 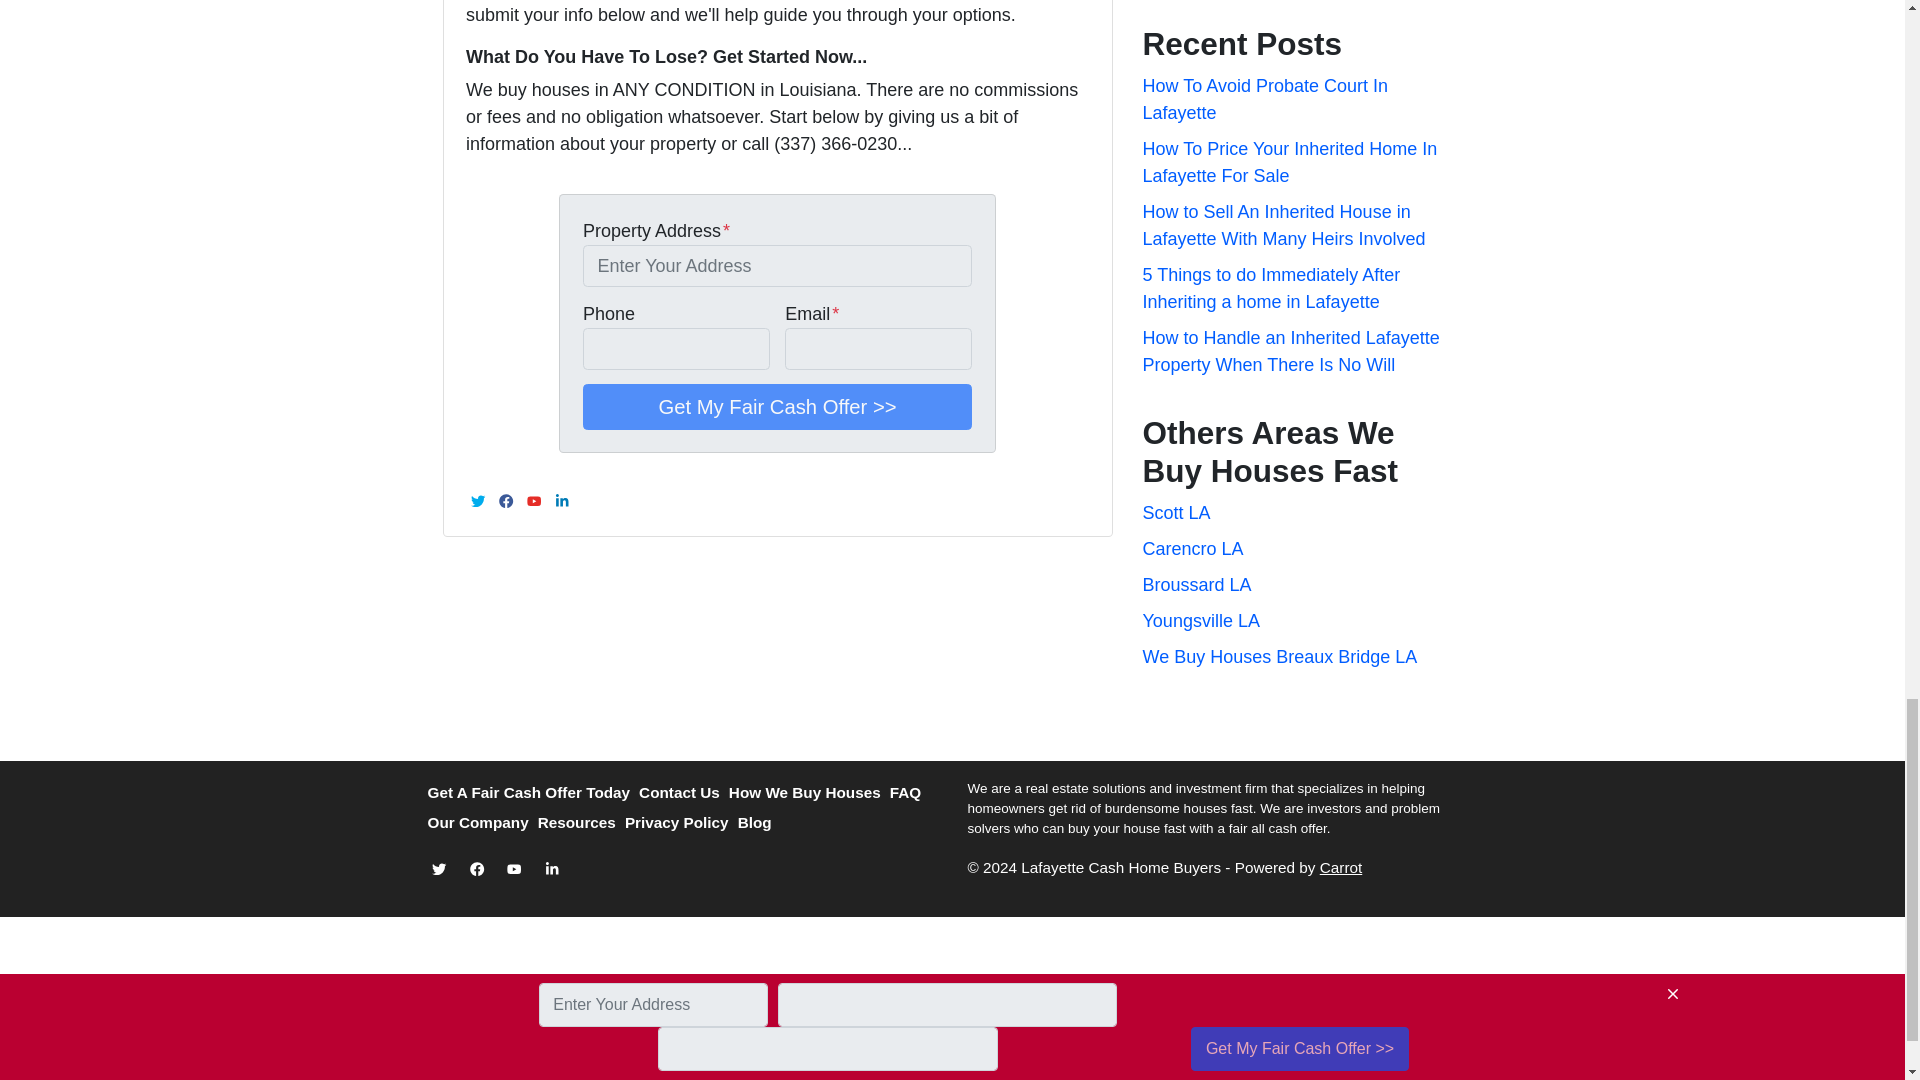 What do you see at coordinates (1196, 584) in the screenshot?
I see `Broussard LA` at bounding box center [1196, 584].